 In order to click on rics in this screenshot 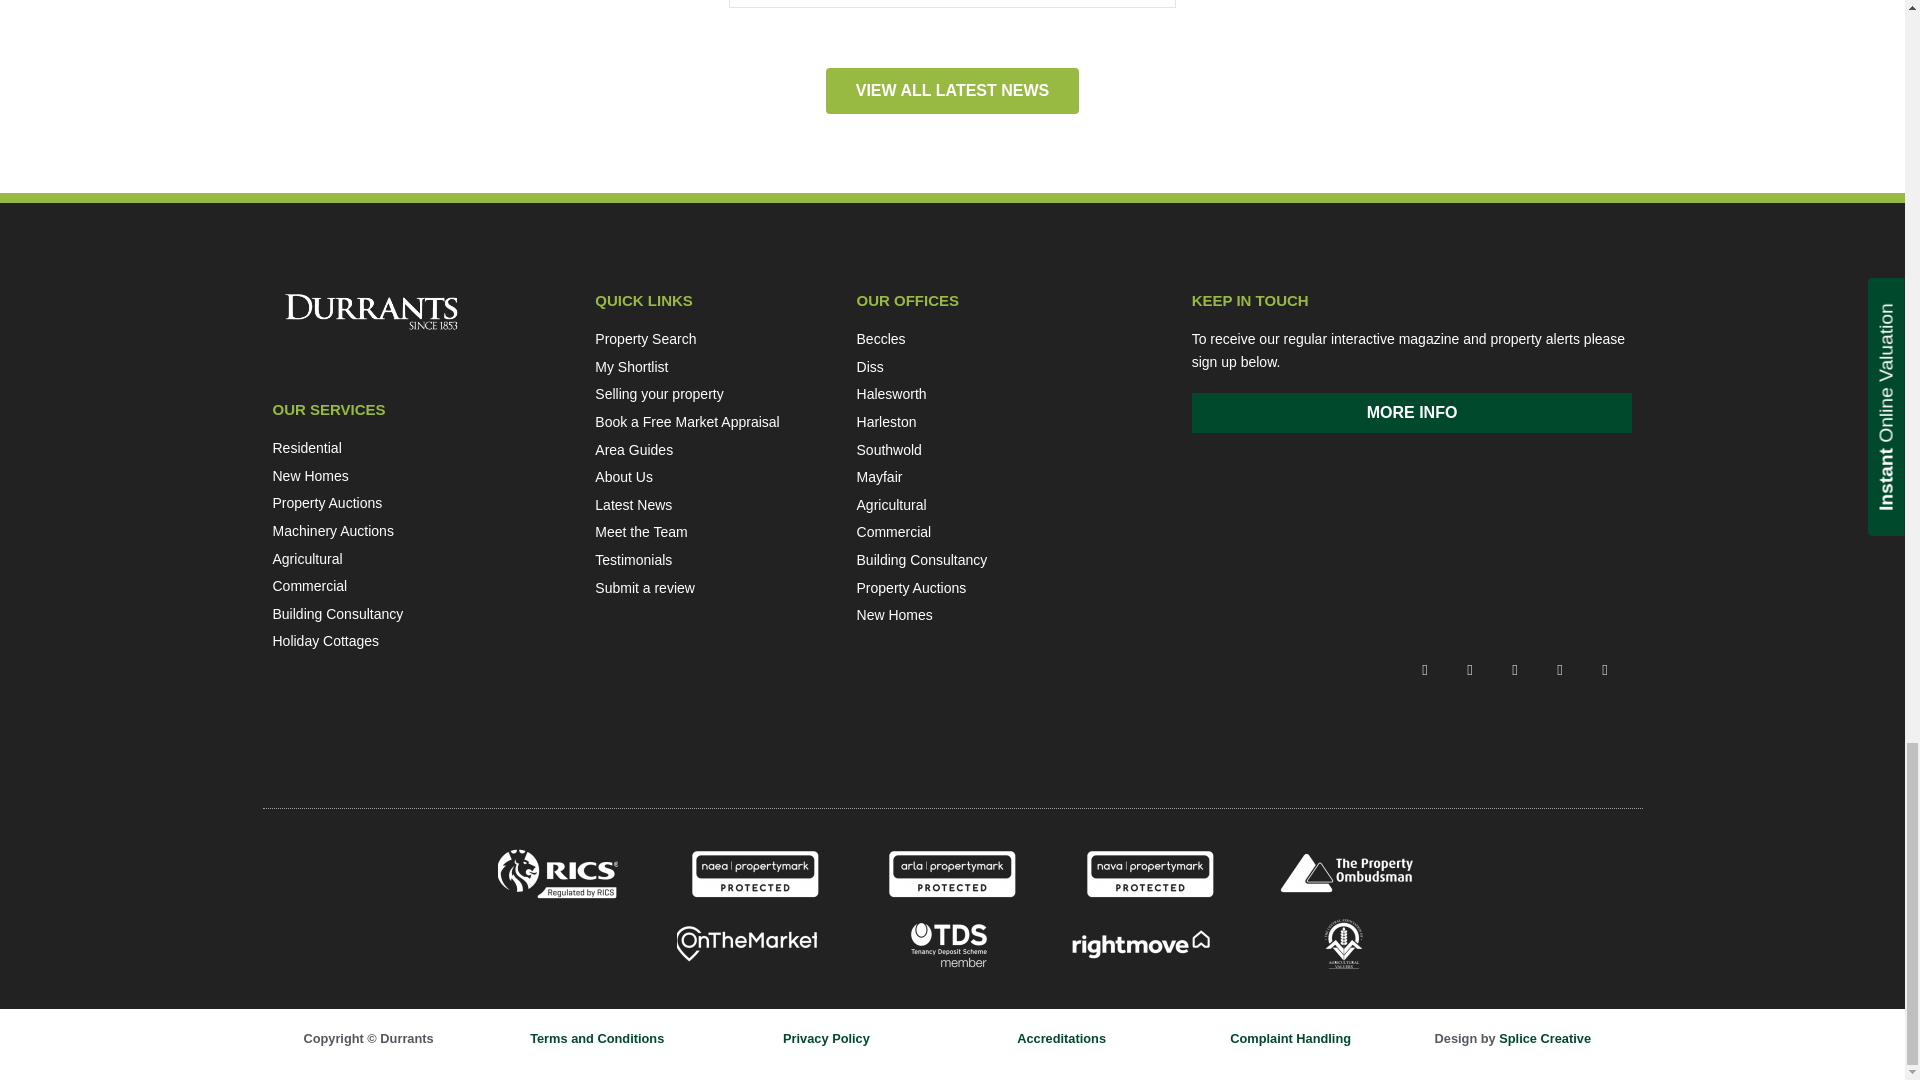, I will do `click(558, 873)`.